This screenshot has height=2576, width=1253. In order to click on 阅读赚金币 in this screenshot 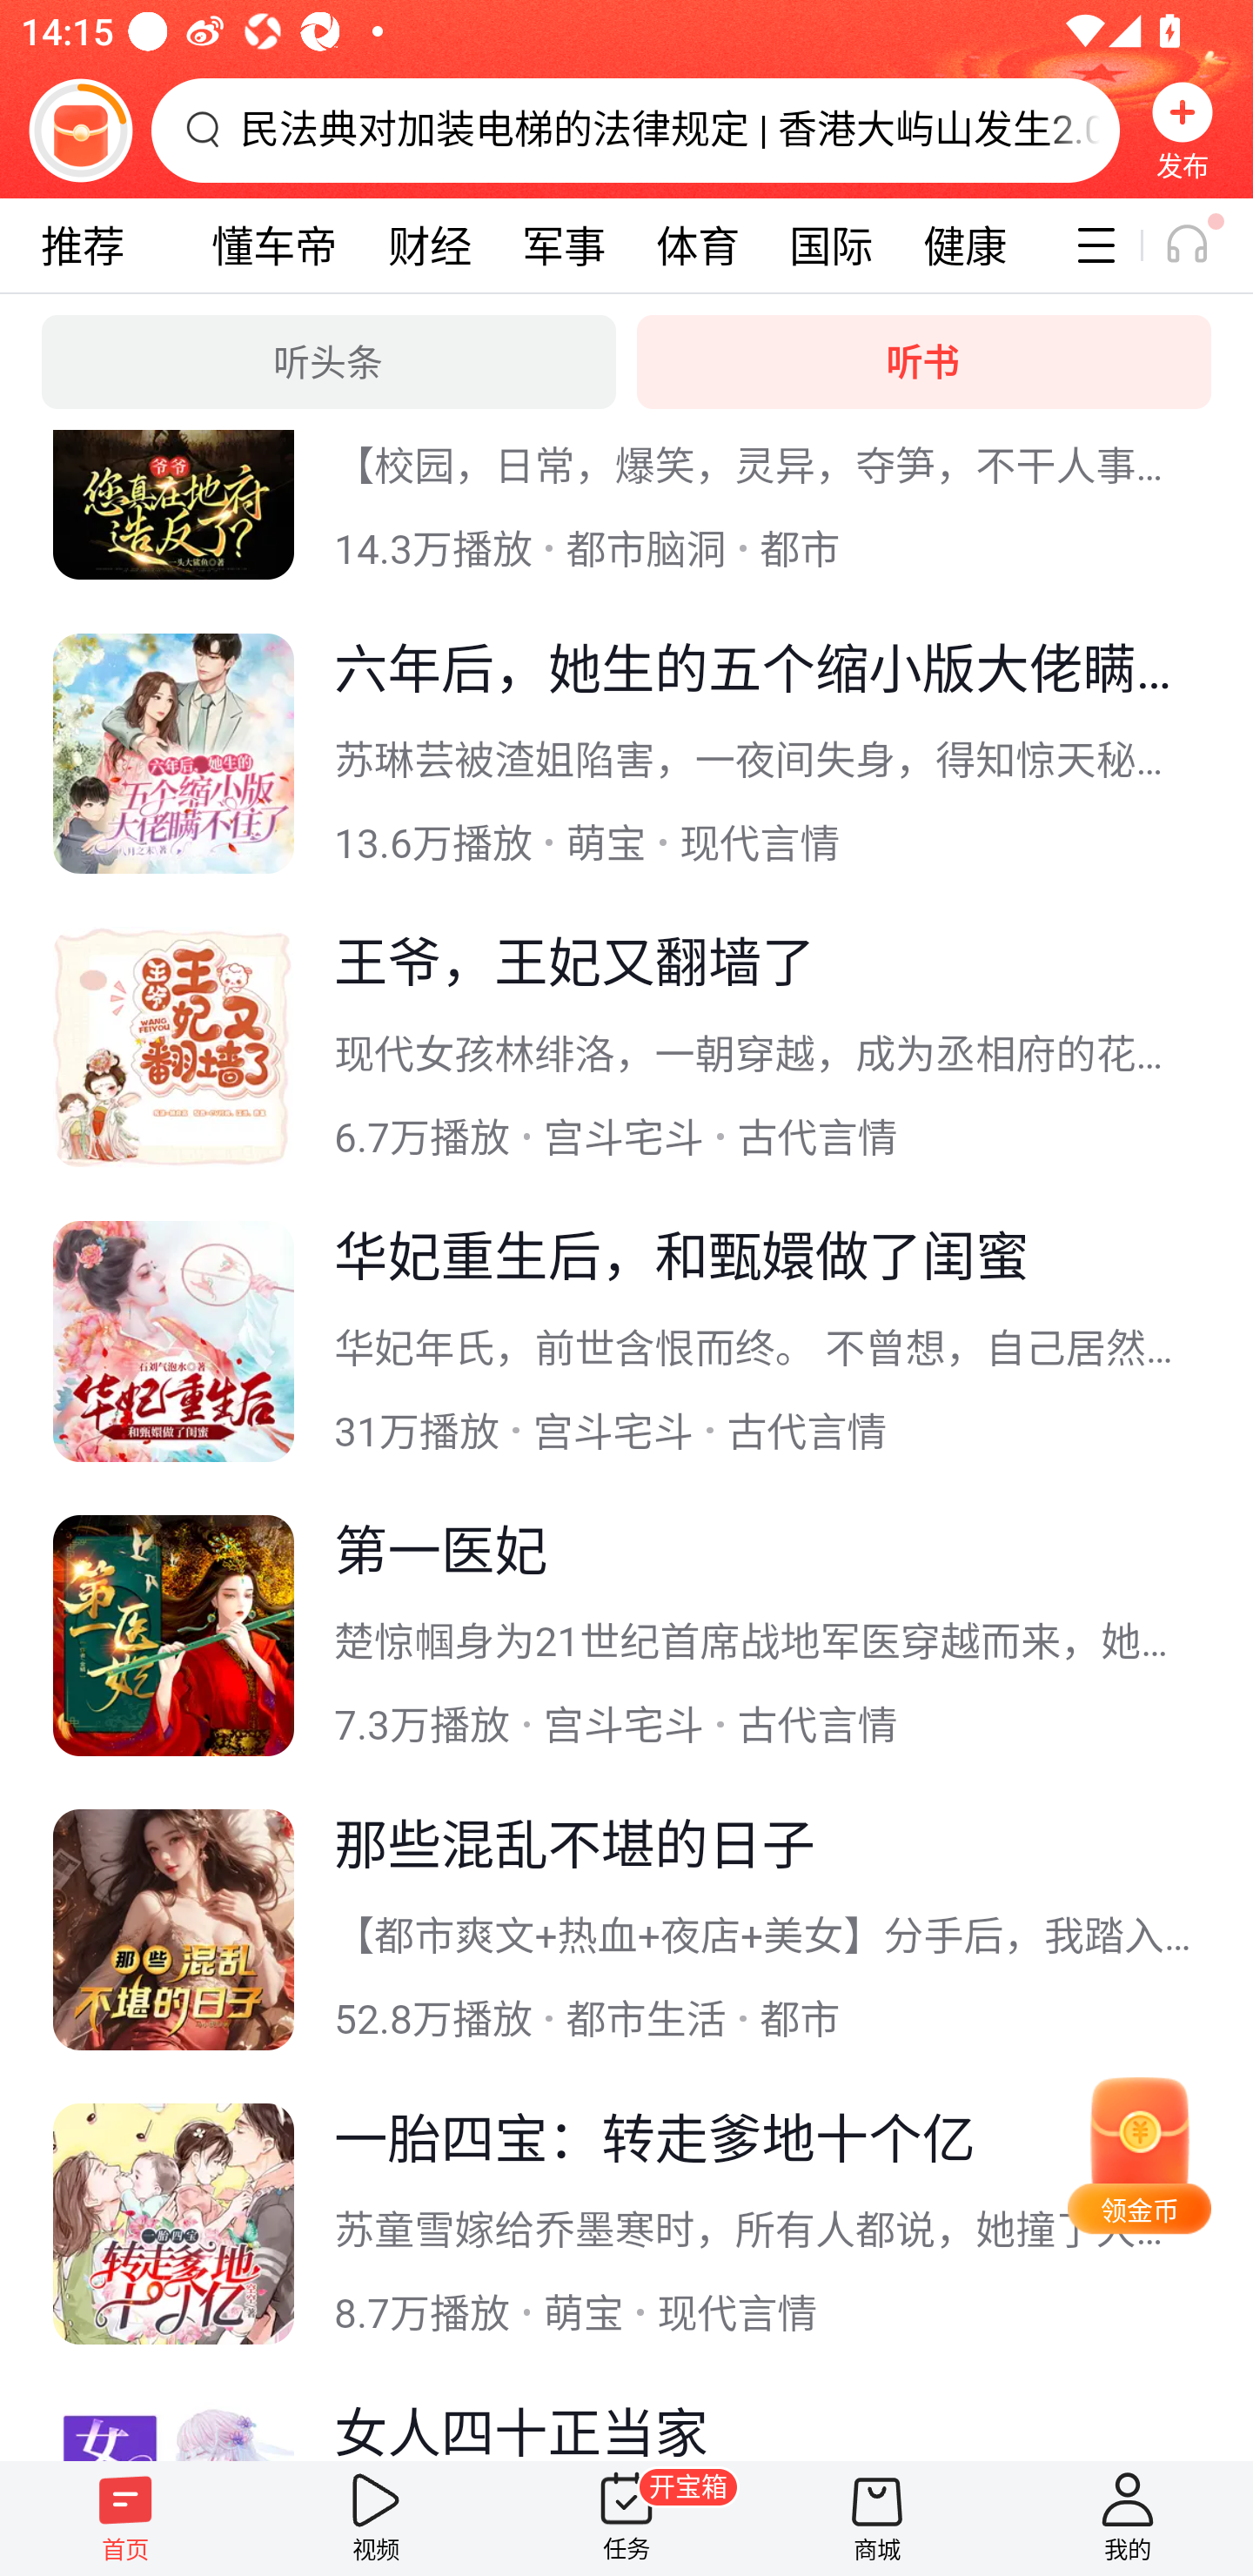, I will do `click(80, 130)`.